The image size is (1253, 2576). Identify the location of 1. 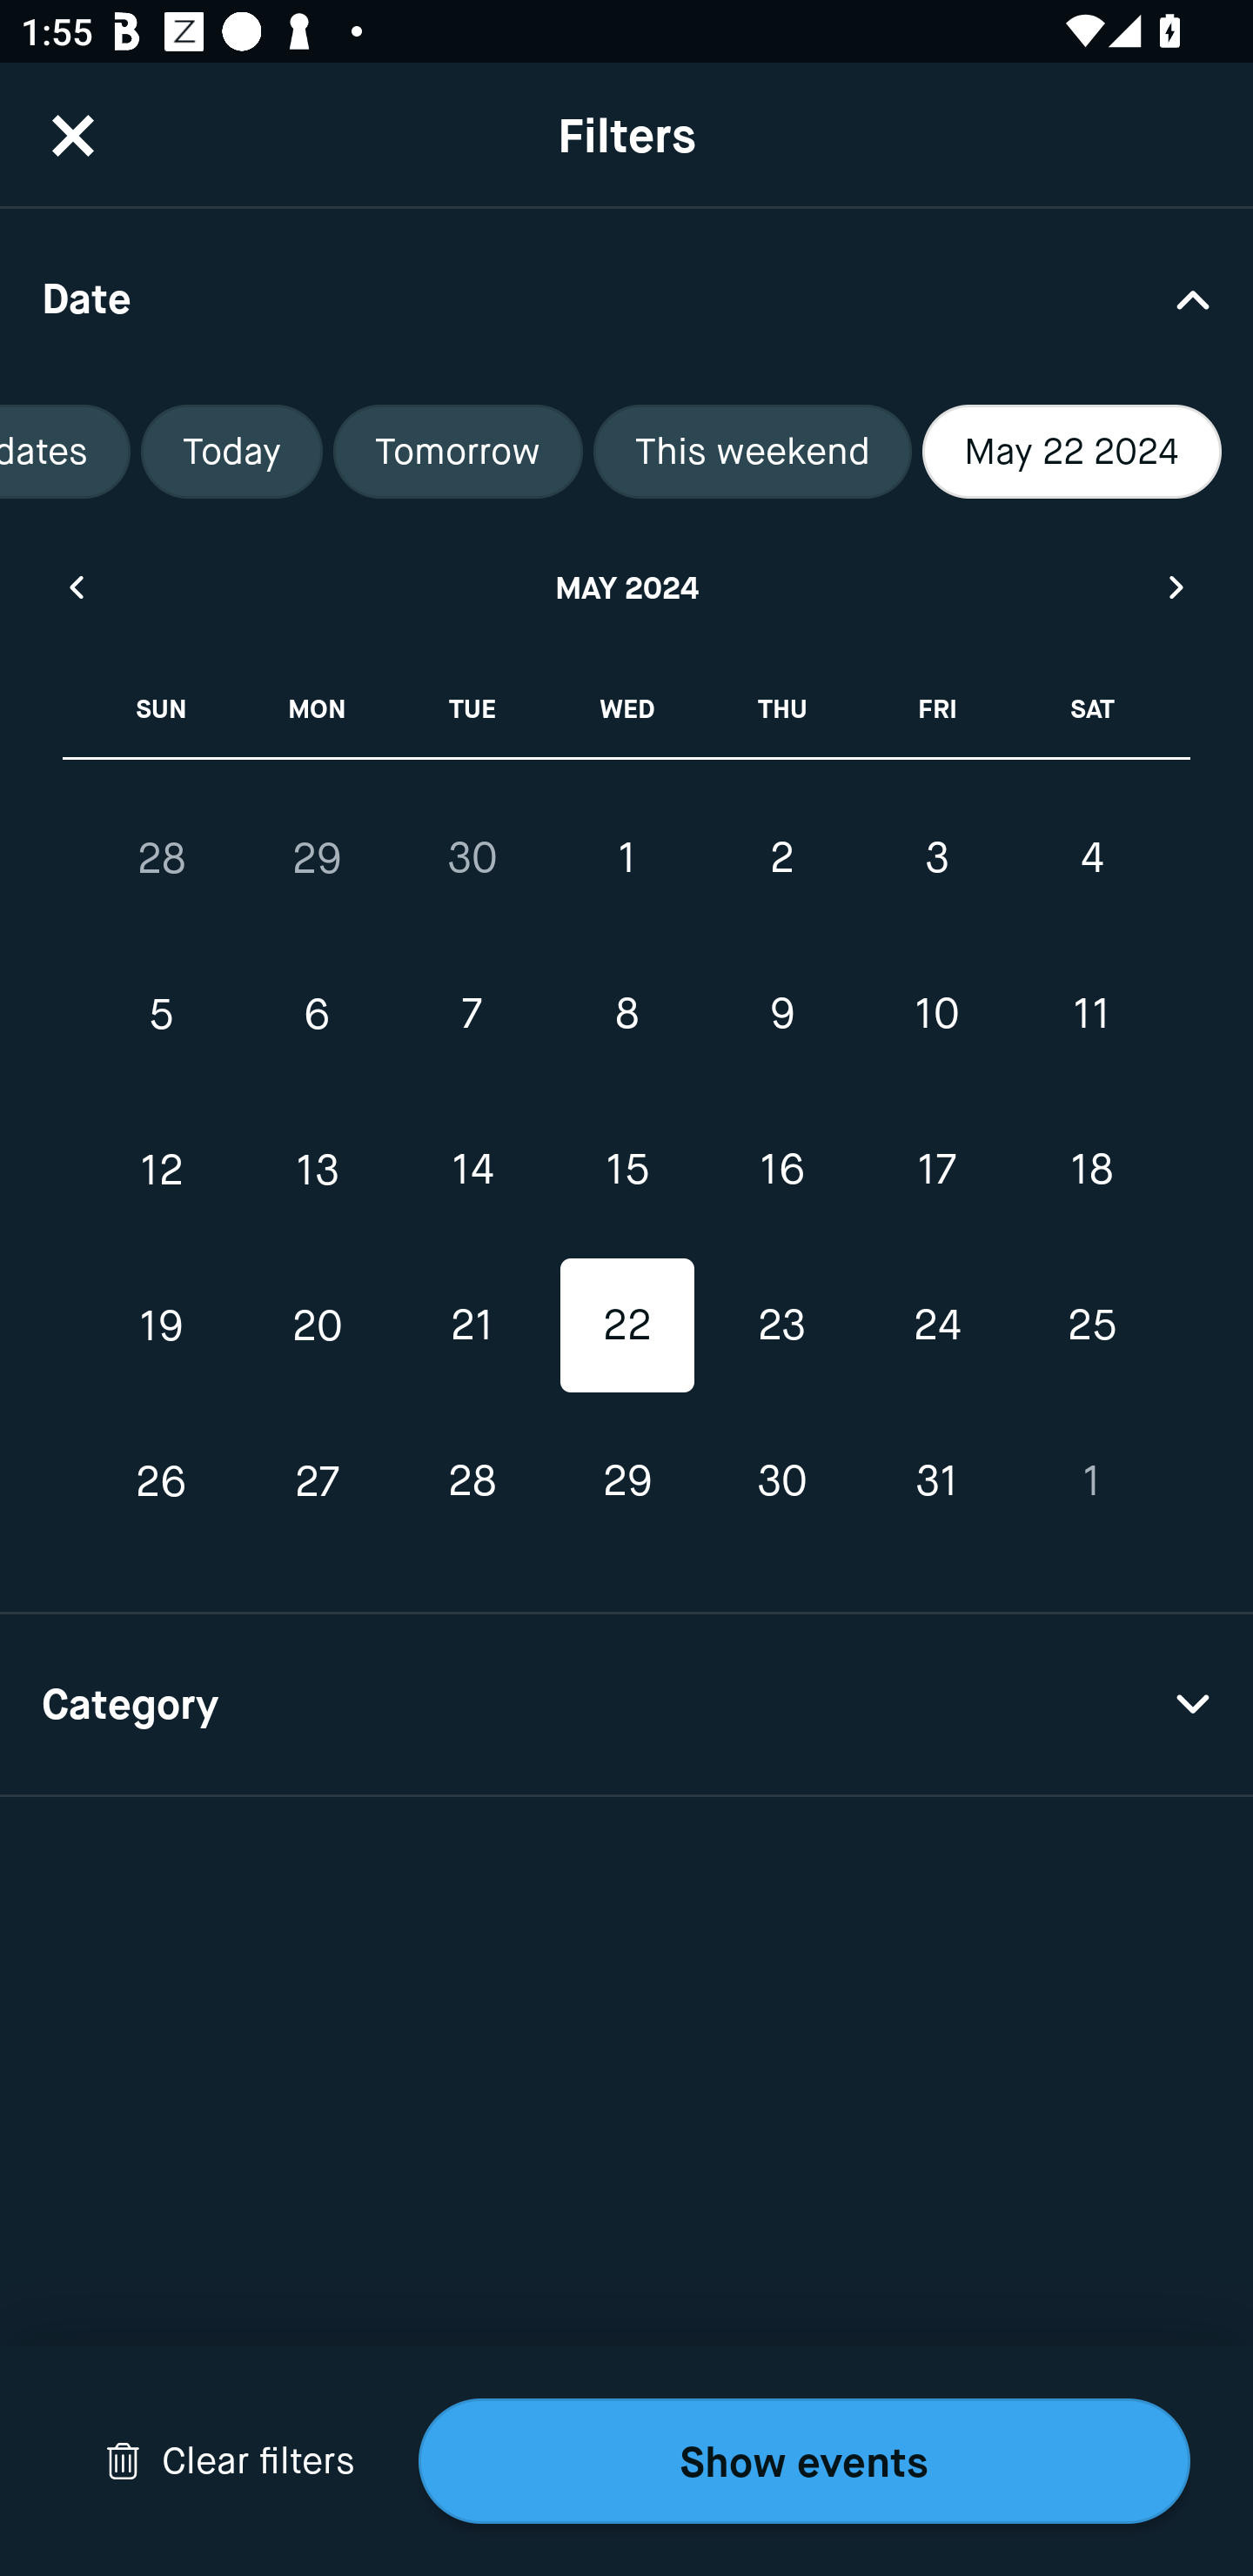
(1091, 1481).